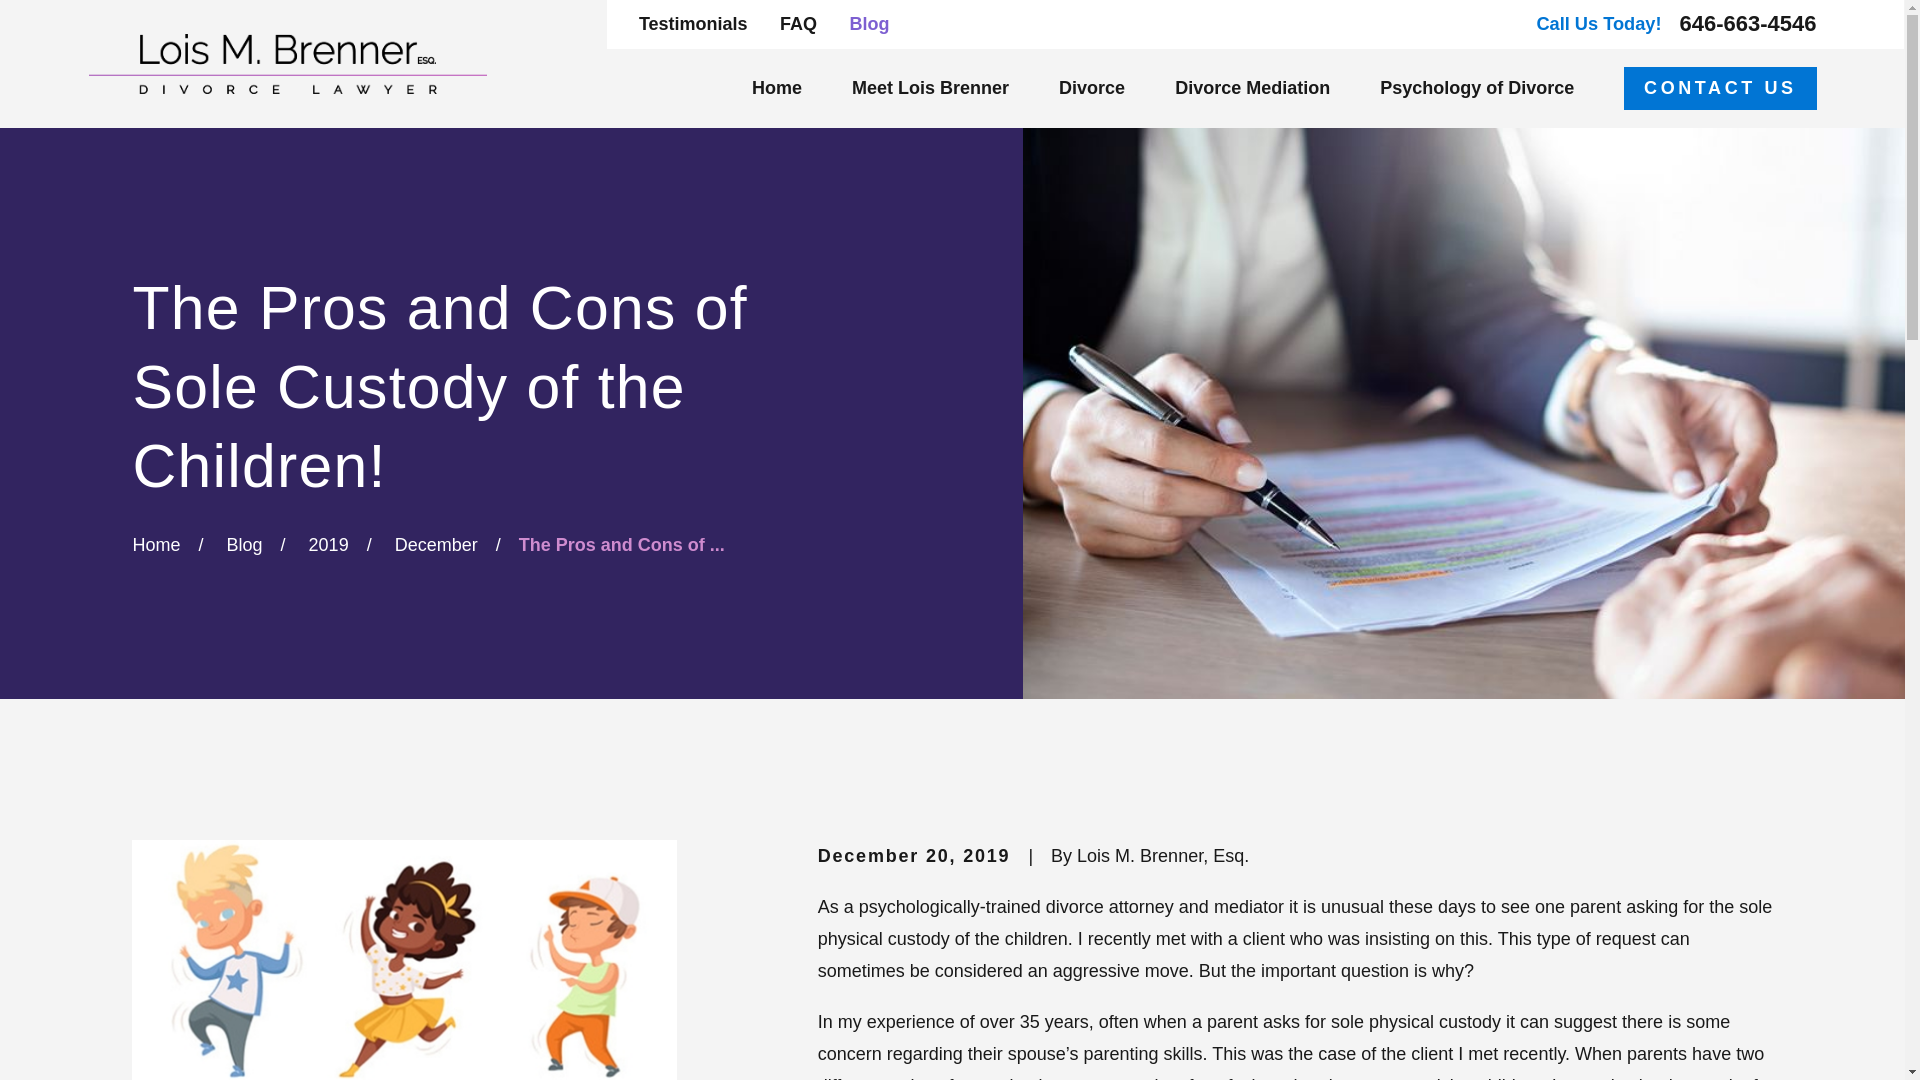  I want to click on Go Home, so click(156, 544).